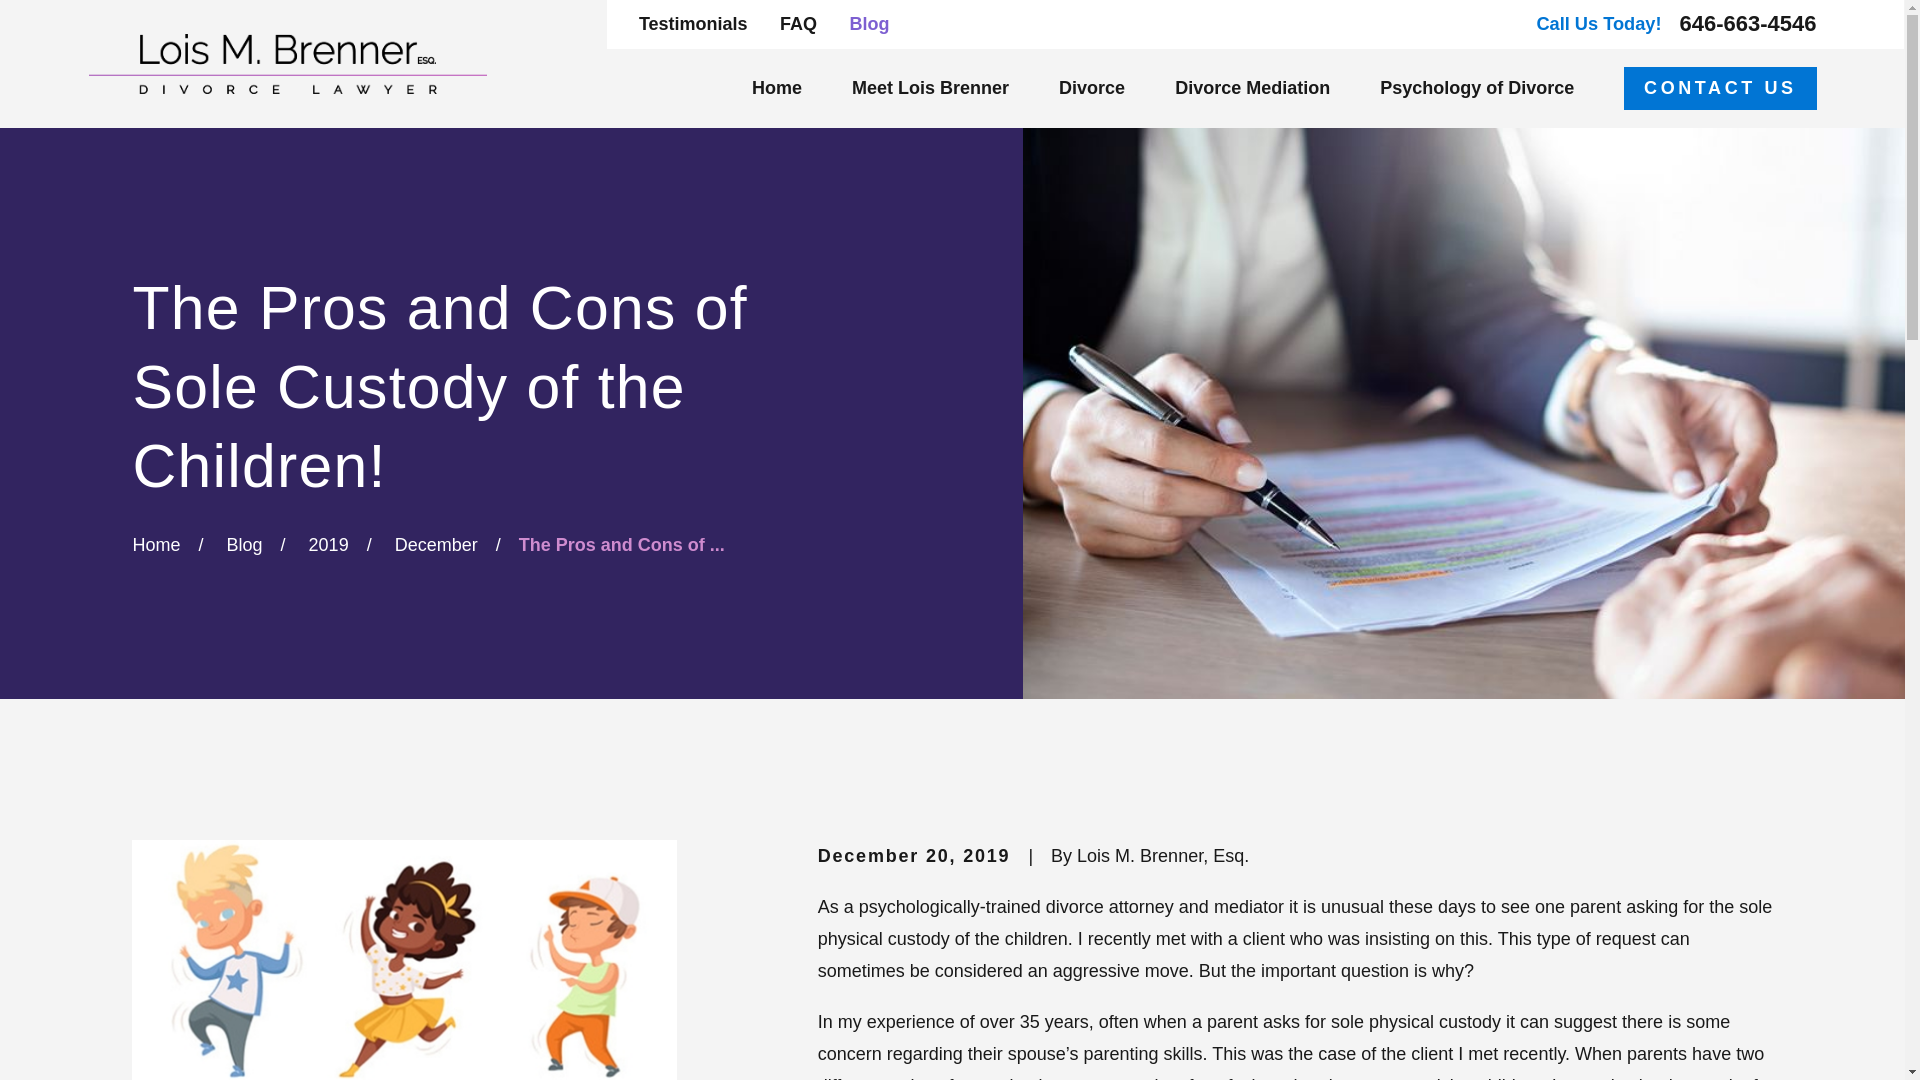  I want to click on Go Home, so click(156, 544).